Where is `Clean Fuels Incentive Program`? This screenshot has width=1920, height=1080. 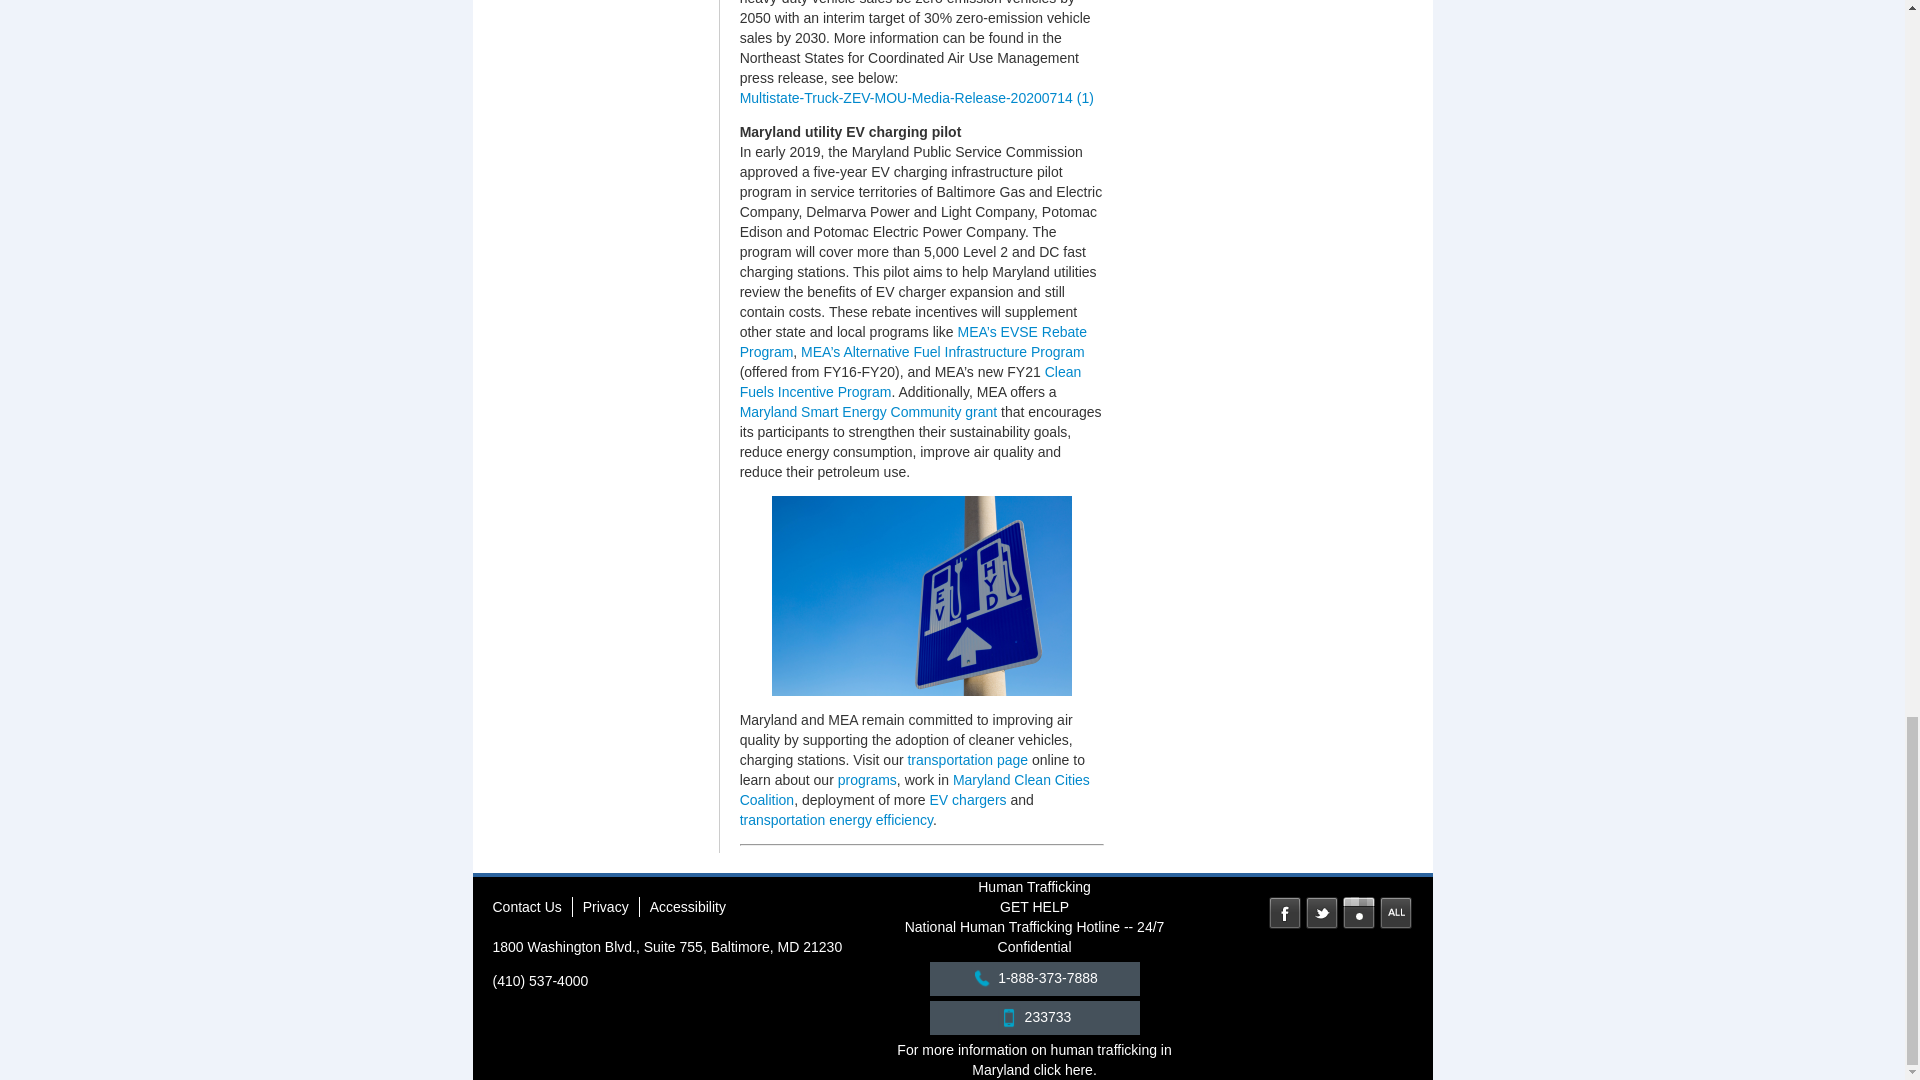 Clean Fuels Incentive Program is located at coordinates (910, 381).